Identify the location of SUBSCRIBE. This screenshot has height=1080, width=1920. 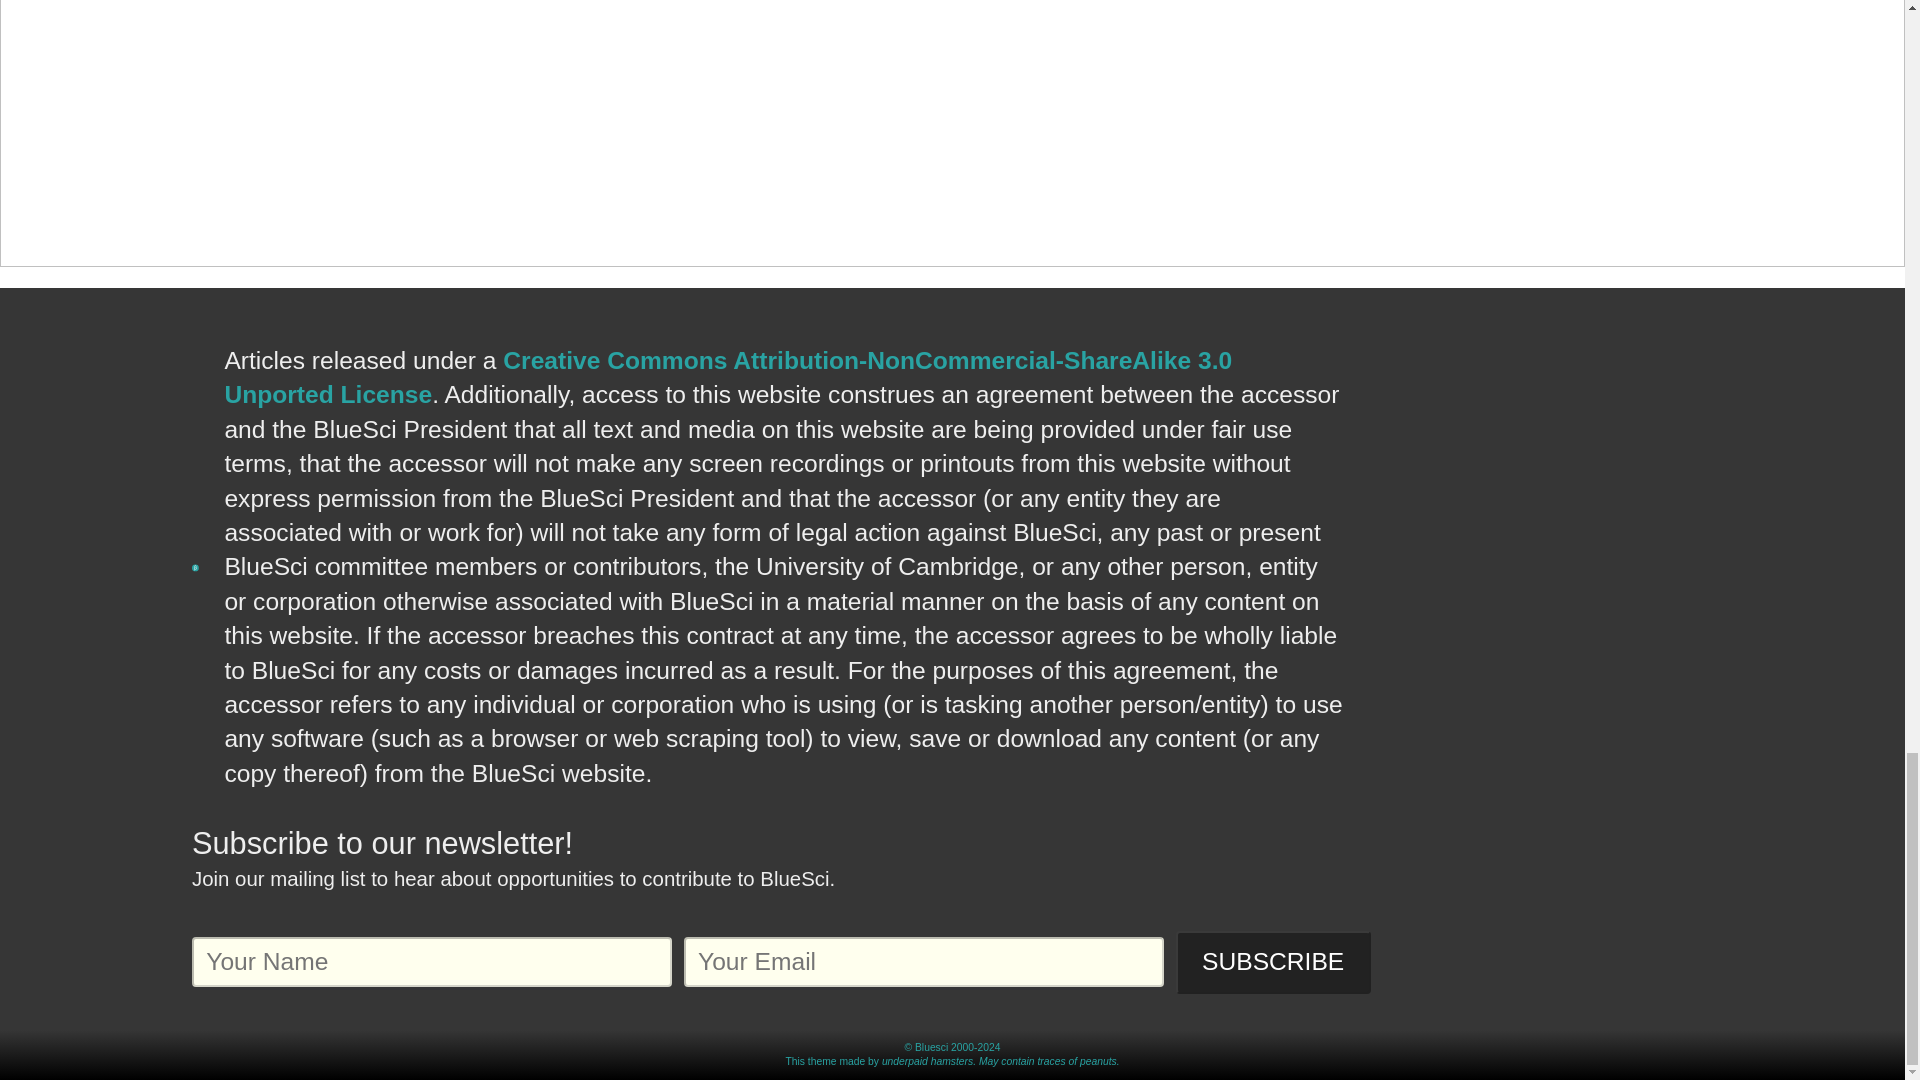
(1272, 962).